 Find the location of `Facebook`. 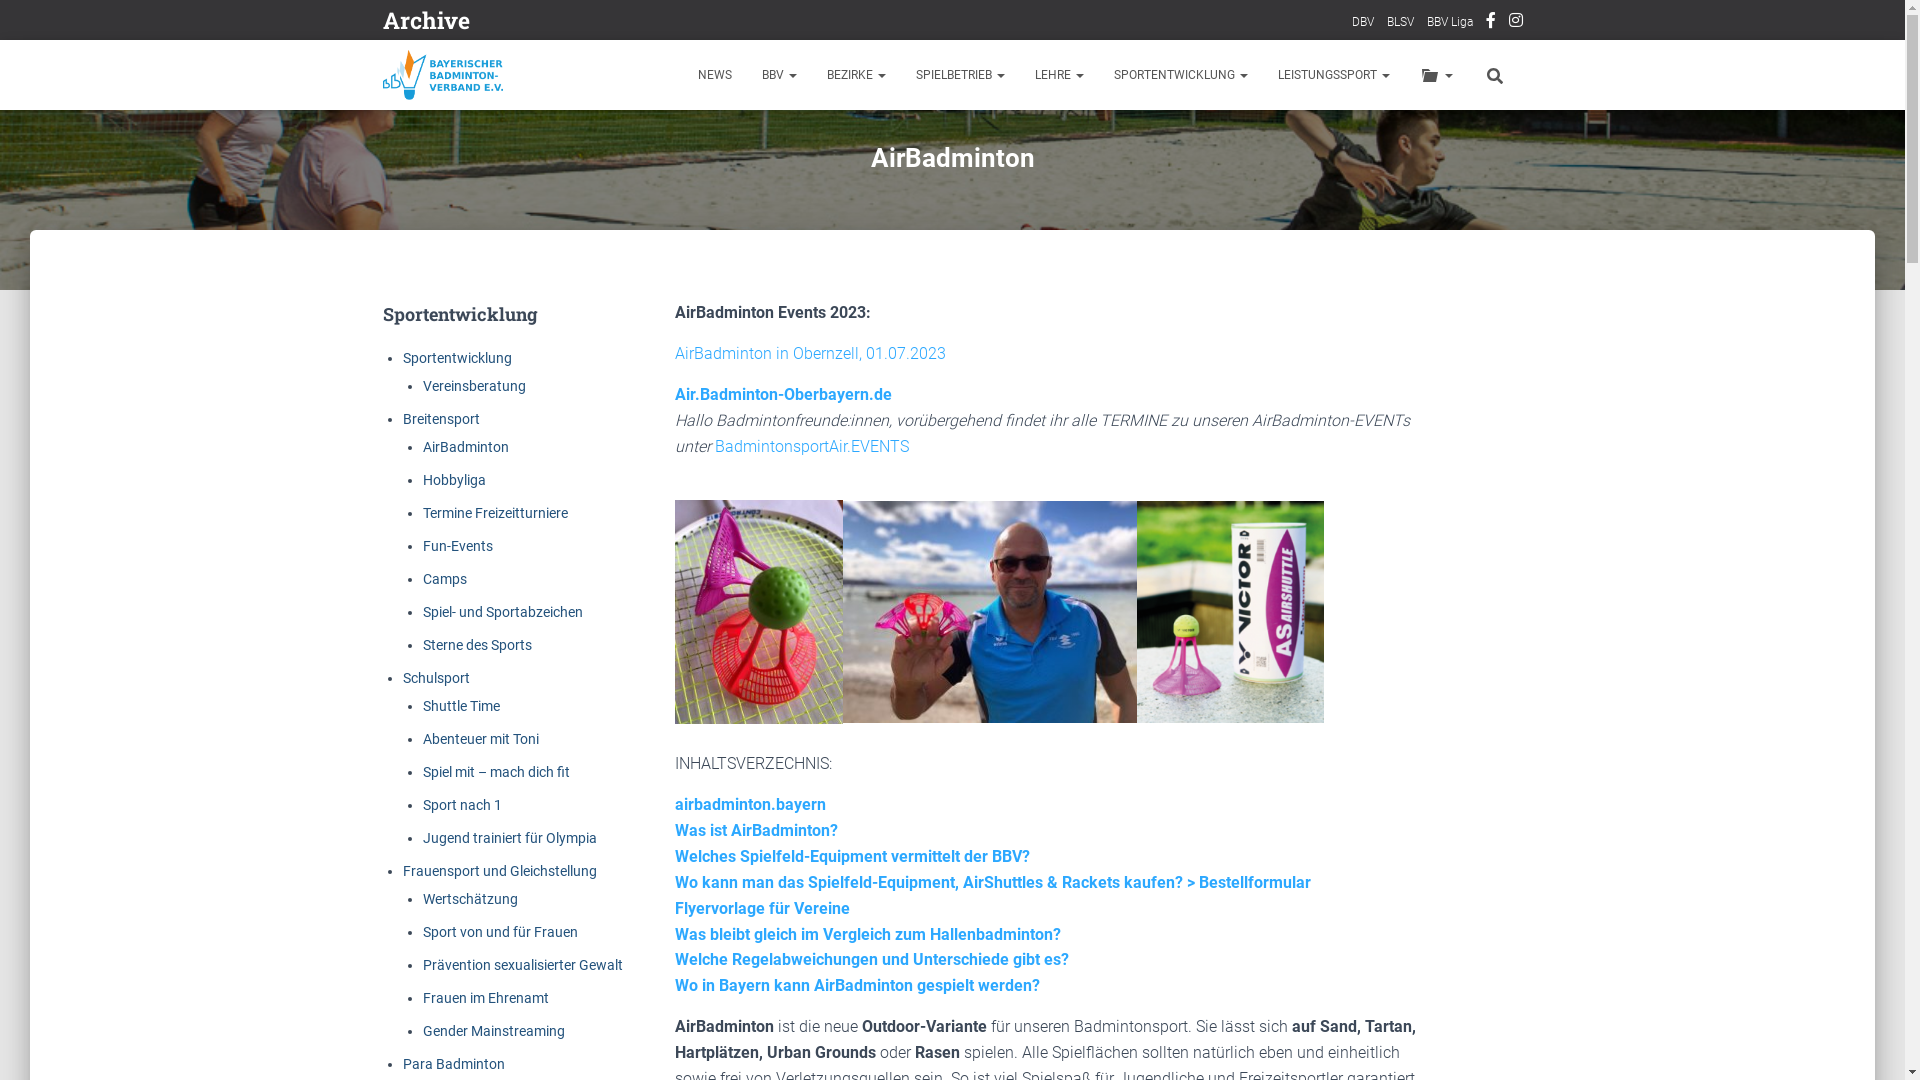

Facebook is located at coordinates (1491, 23).